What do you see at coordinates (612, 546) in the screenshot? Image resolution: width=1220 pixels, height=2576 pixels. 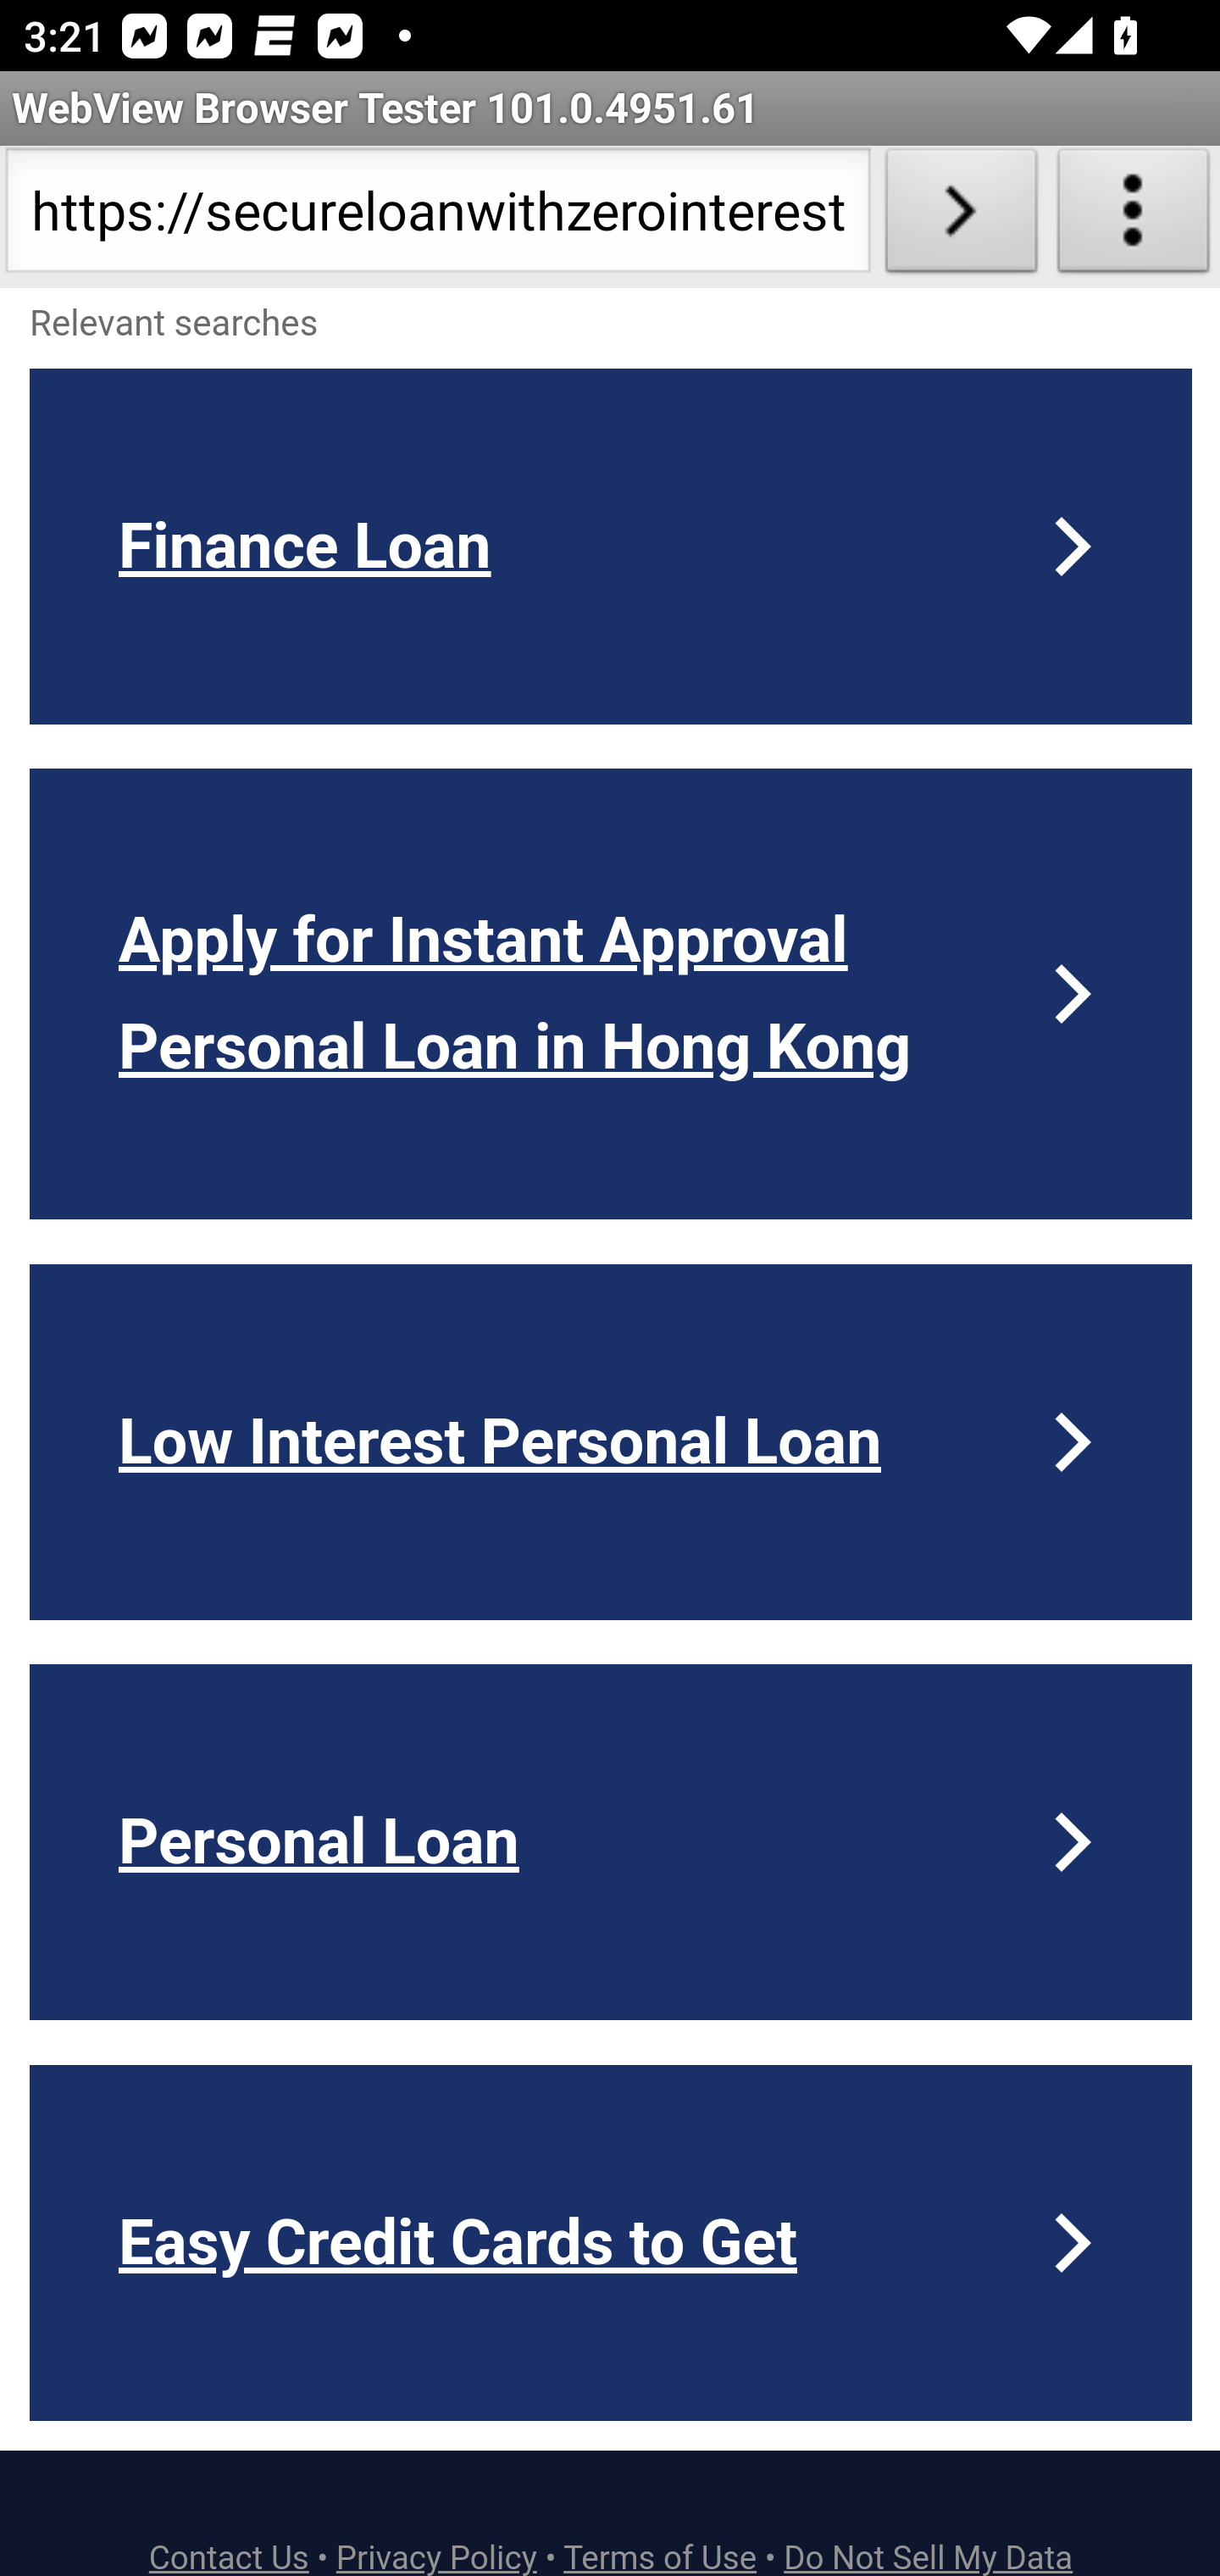 I see `Finance Loan` at bounding box center [612, 546].